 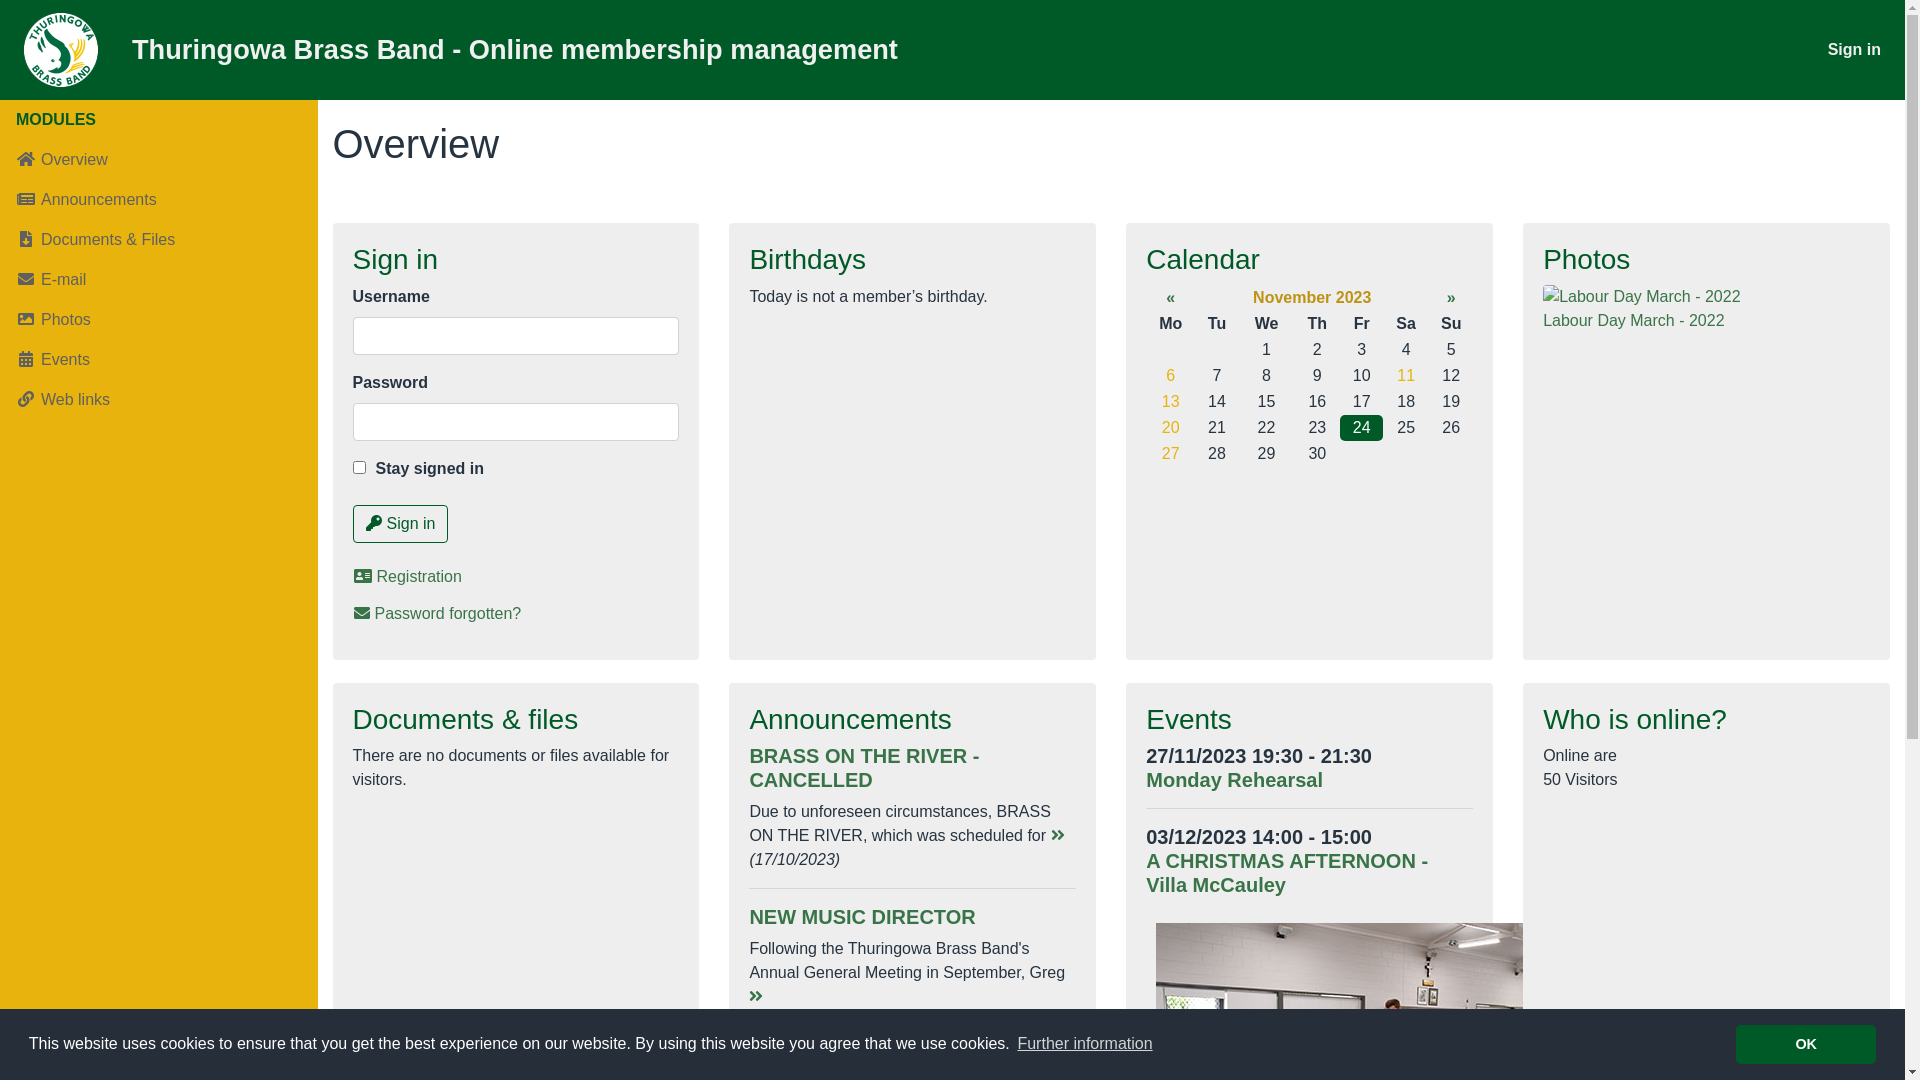 I want to click on NEW MUSIC DIRECTOR, so click(x=862, y=917).